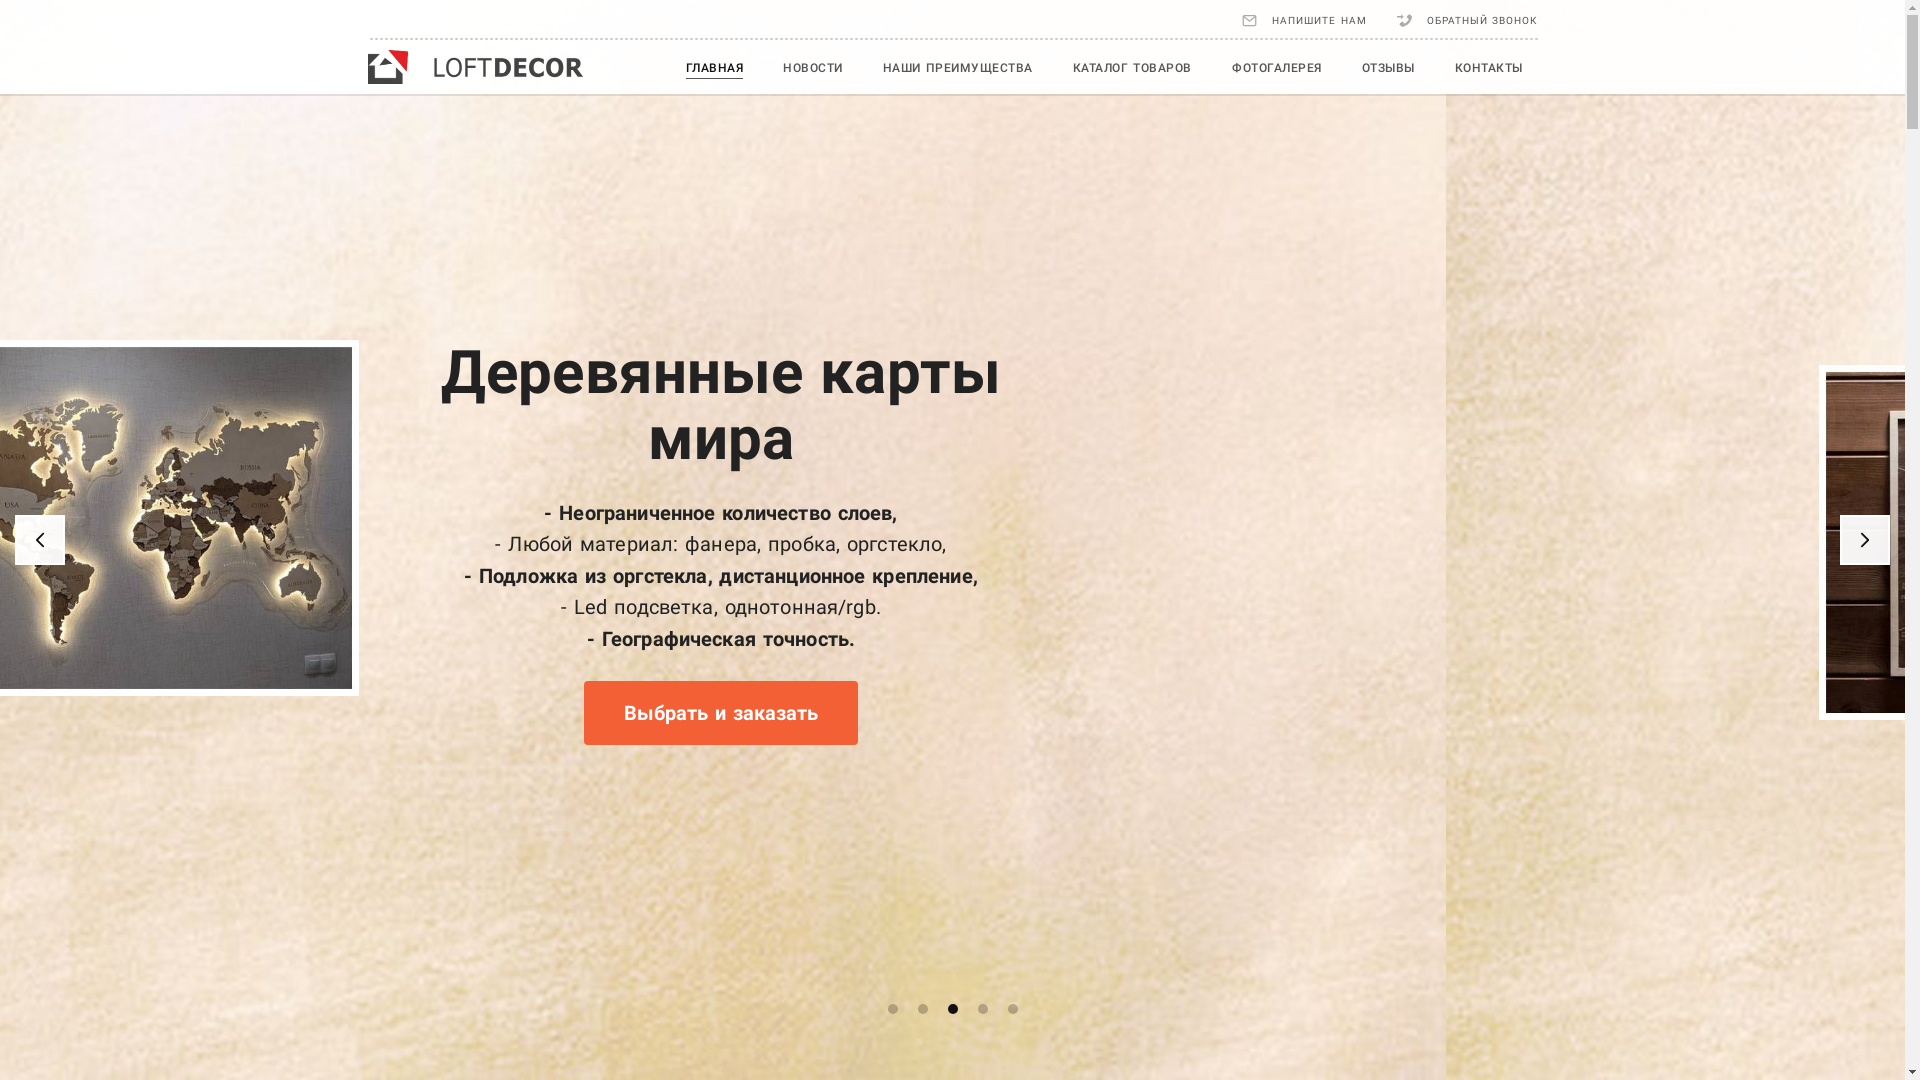 This screenshot has width=1920, height=1080. Describe the element at coordinates (1012, 1009) in the screenshot. I see `5` at that location.